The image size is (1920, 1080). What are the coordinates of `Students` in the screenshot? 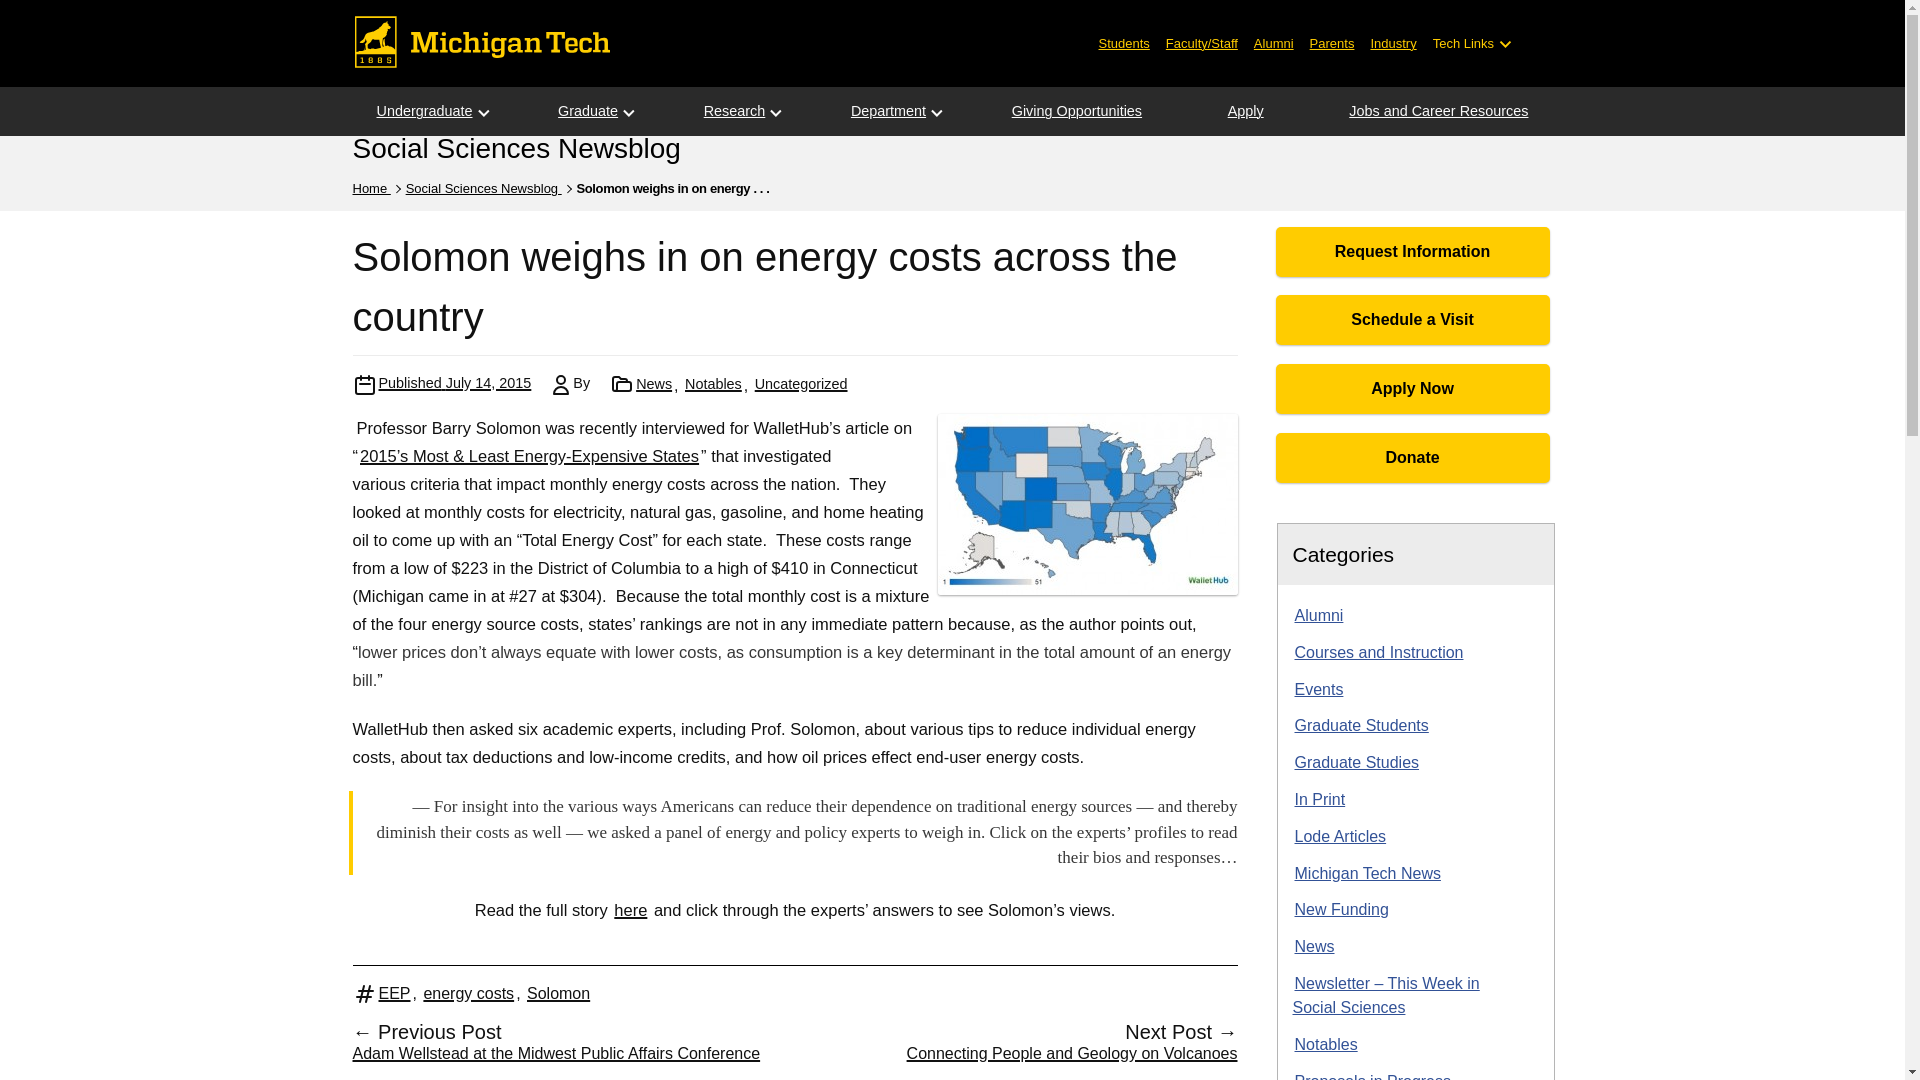 It's located at (1124, 42).